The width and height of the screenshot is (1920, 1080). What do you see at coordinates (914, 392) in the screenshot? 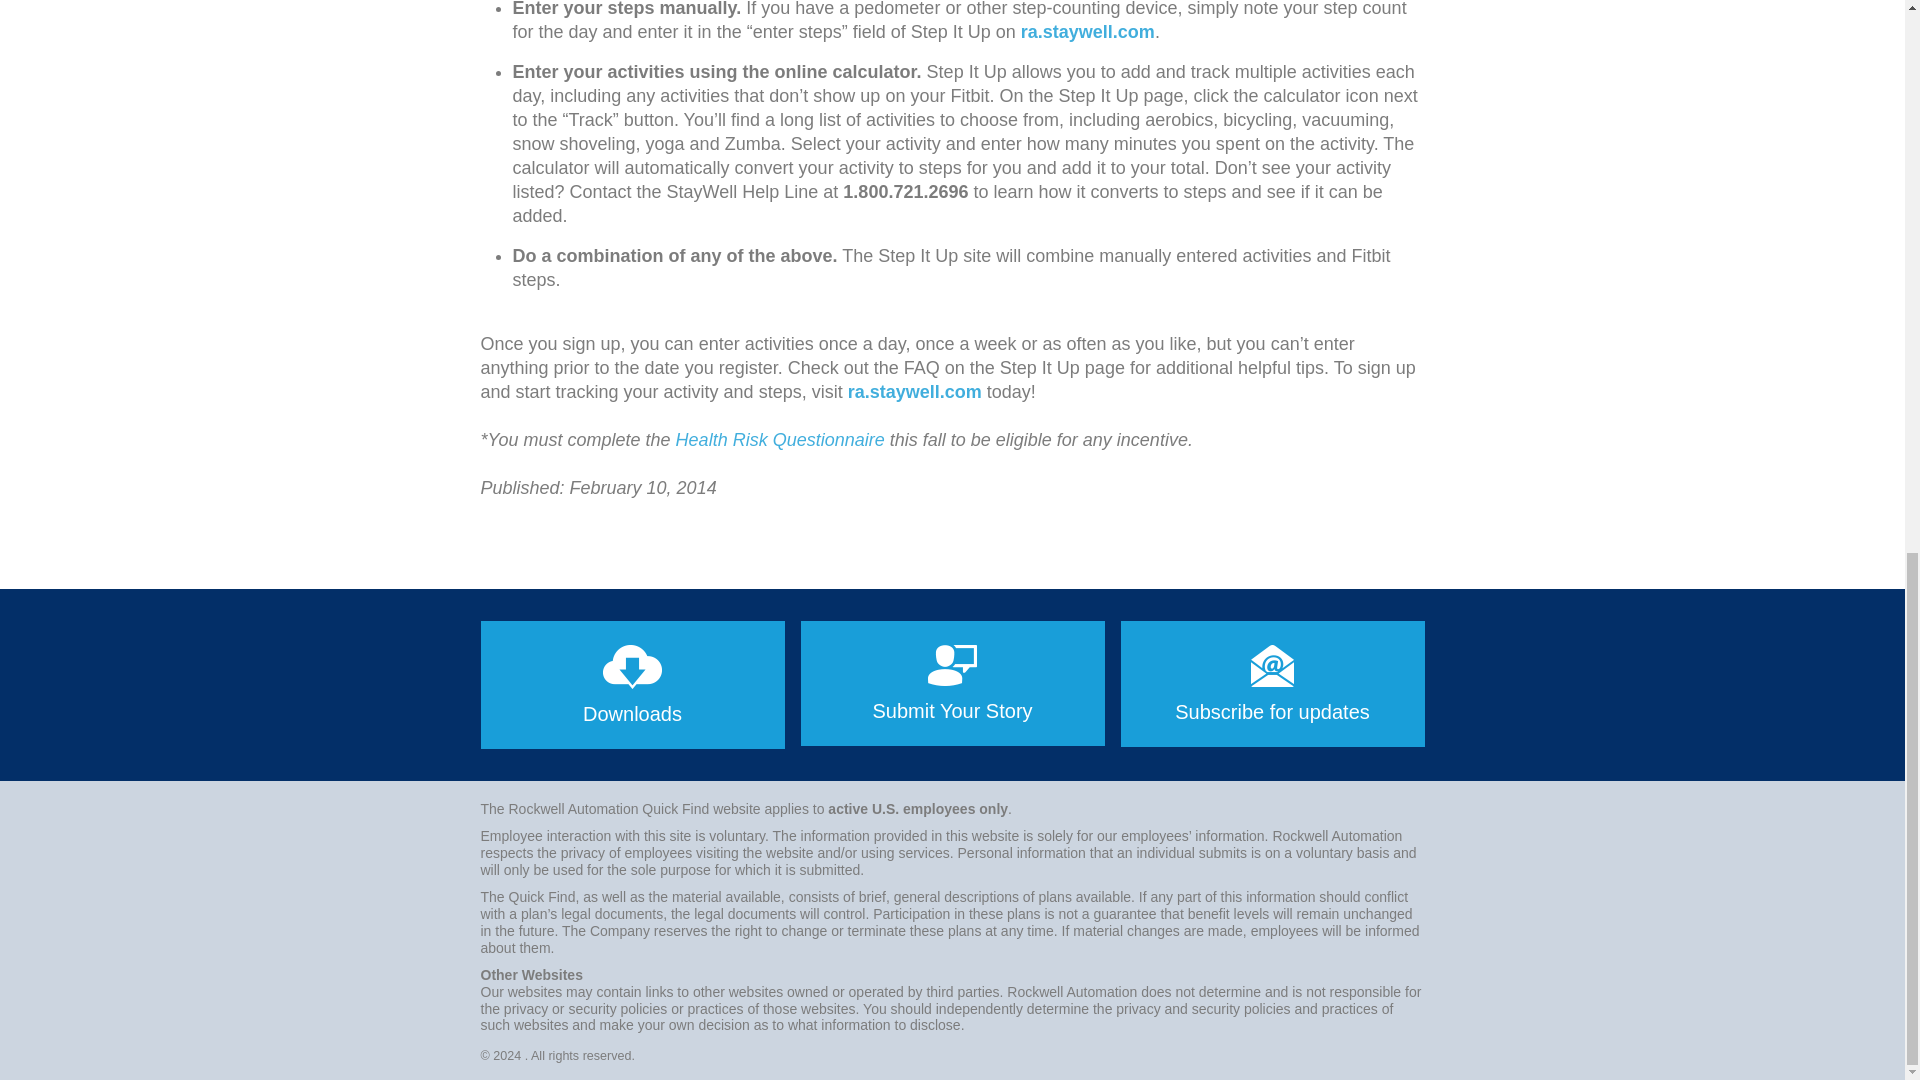
I see `ra.staywell.com` at bounding box center [914, 392].